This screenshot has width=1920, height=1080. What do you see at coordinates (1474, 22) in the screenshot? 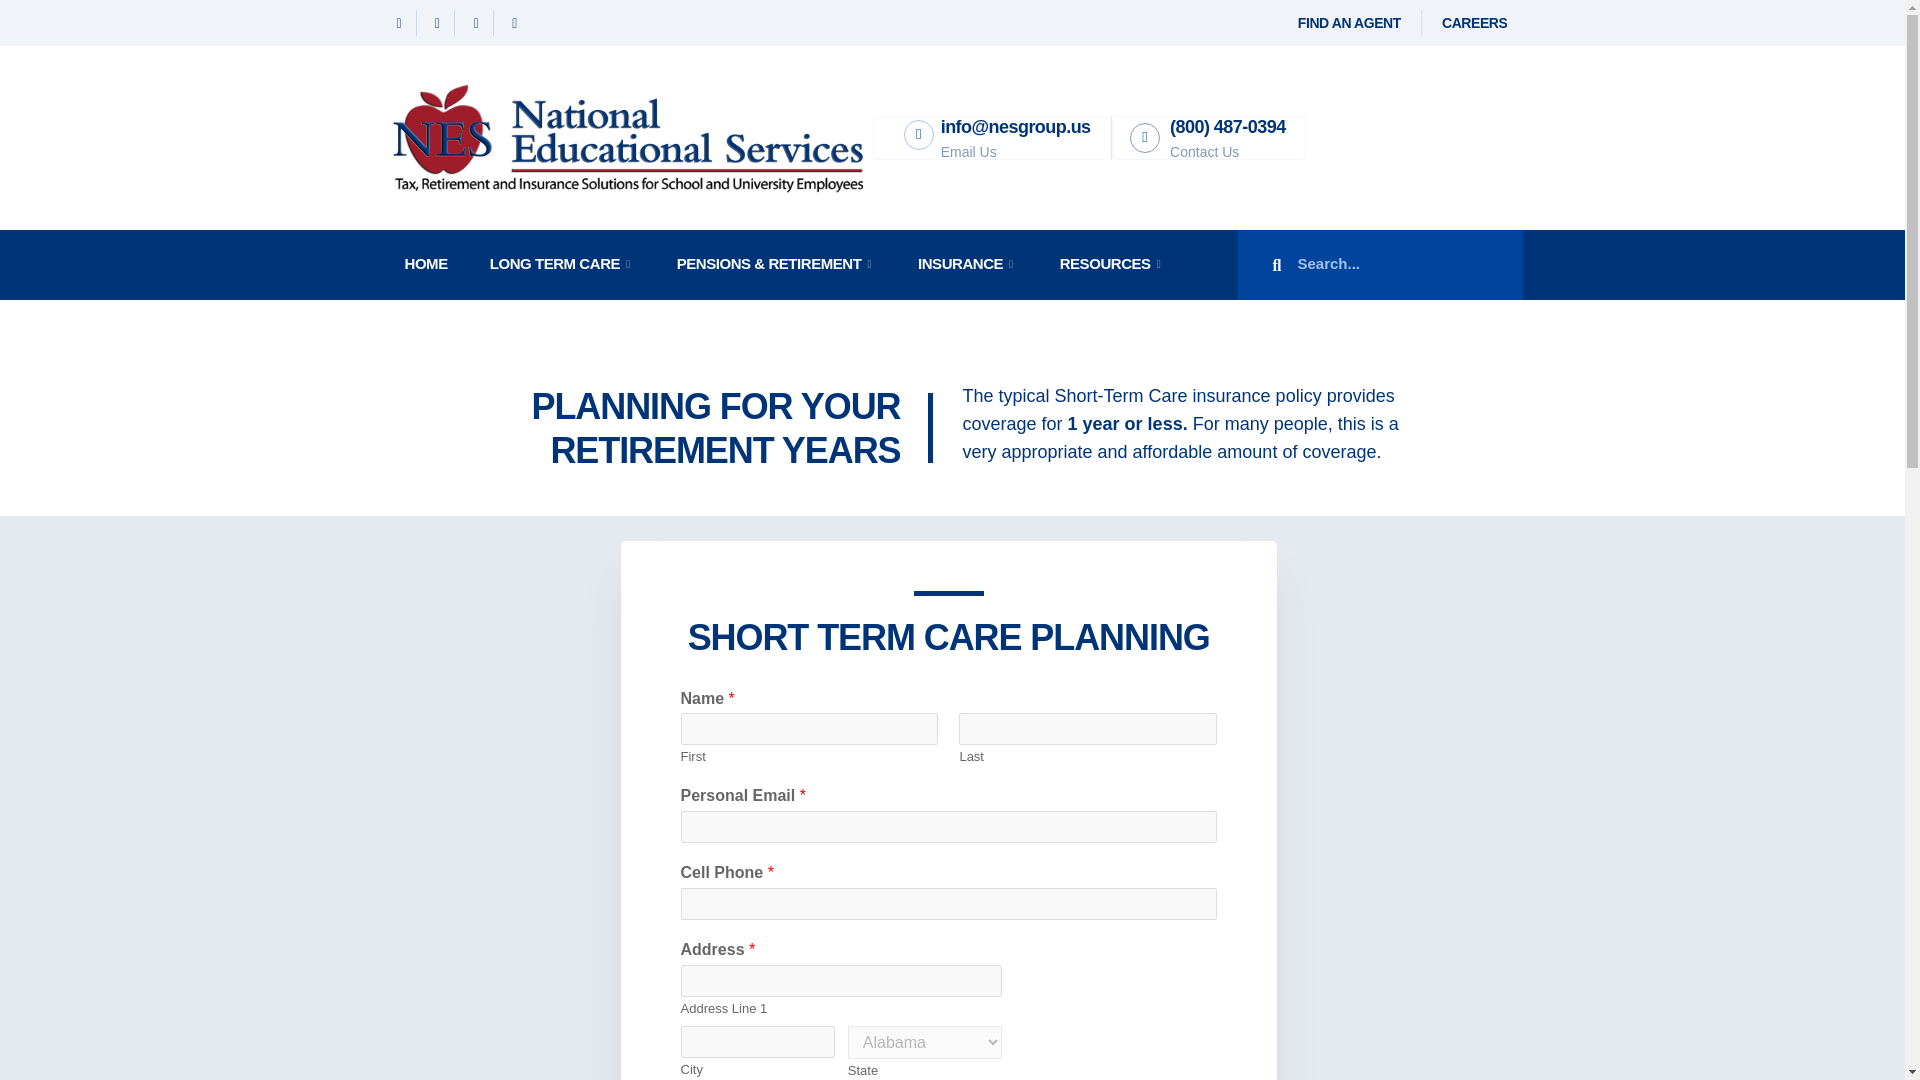
I see `CAREERS` at bounding box center [1474, 22].